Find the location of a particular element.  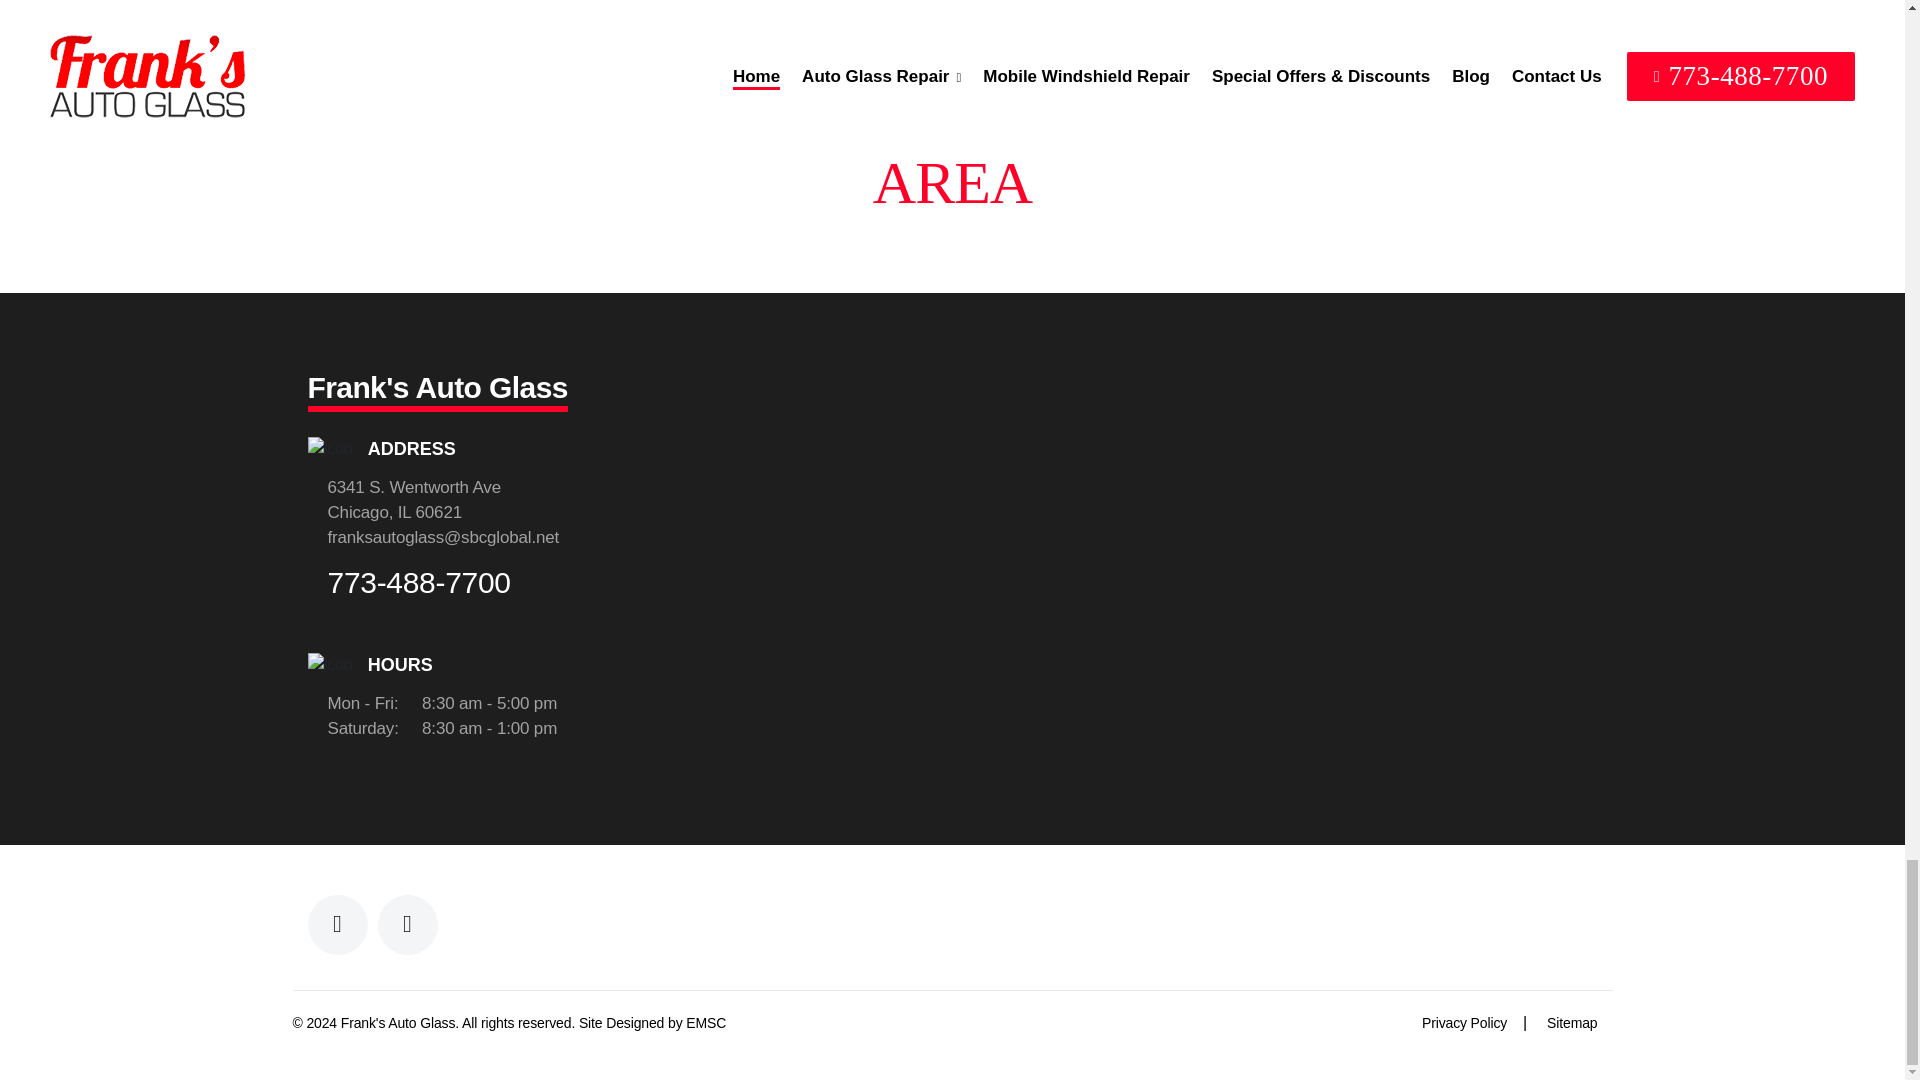

Contact Us is located at coordinates (705, 1023).